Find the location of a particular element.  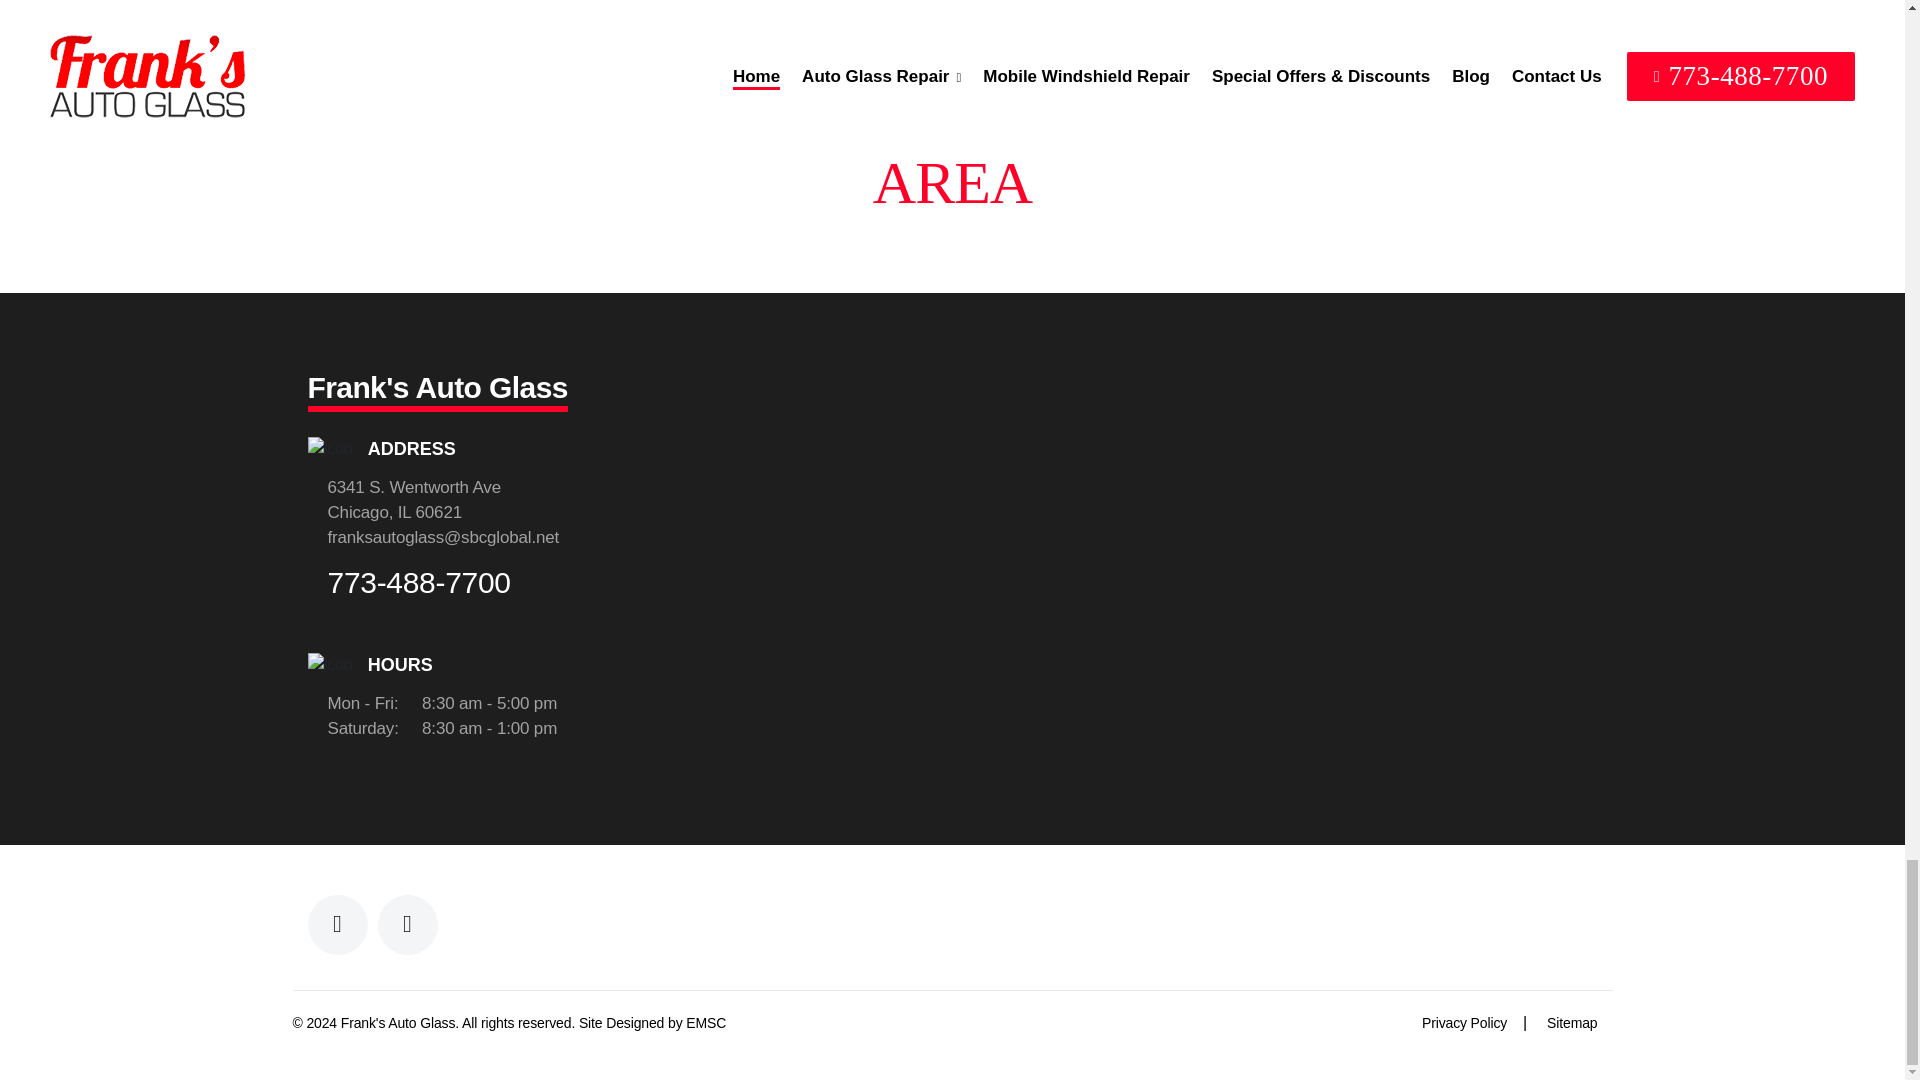

Contact Us is located at coordinates (705, 1023).